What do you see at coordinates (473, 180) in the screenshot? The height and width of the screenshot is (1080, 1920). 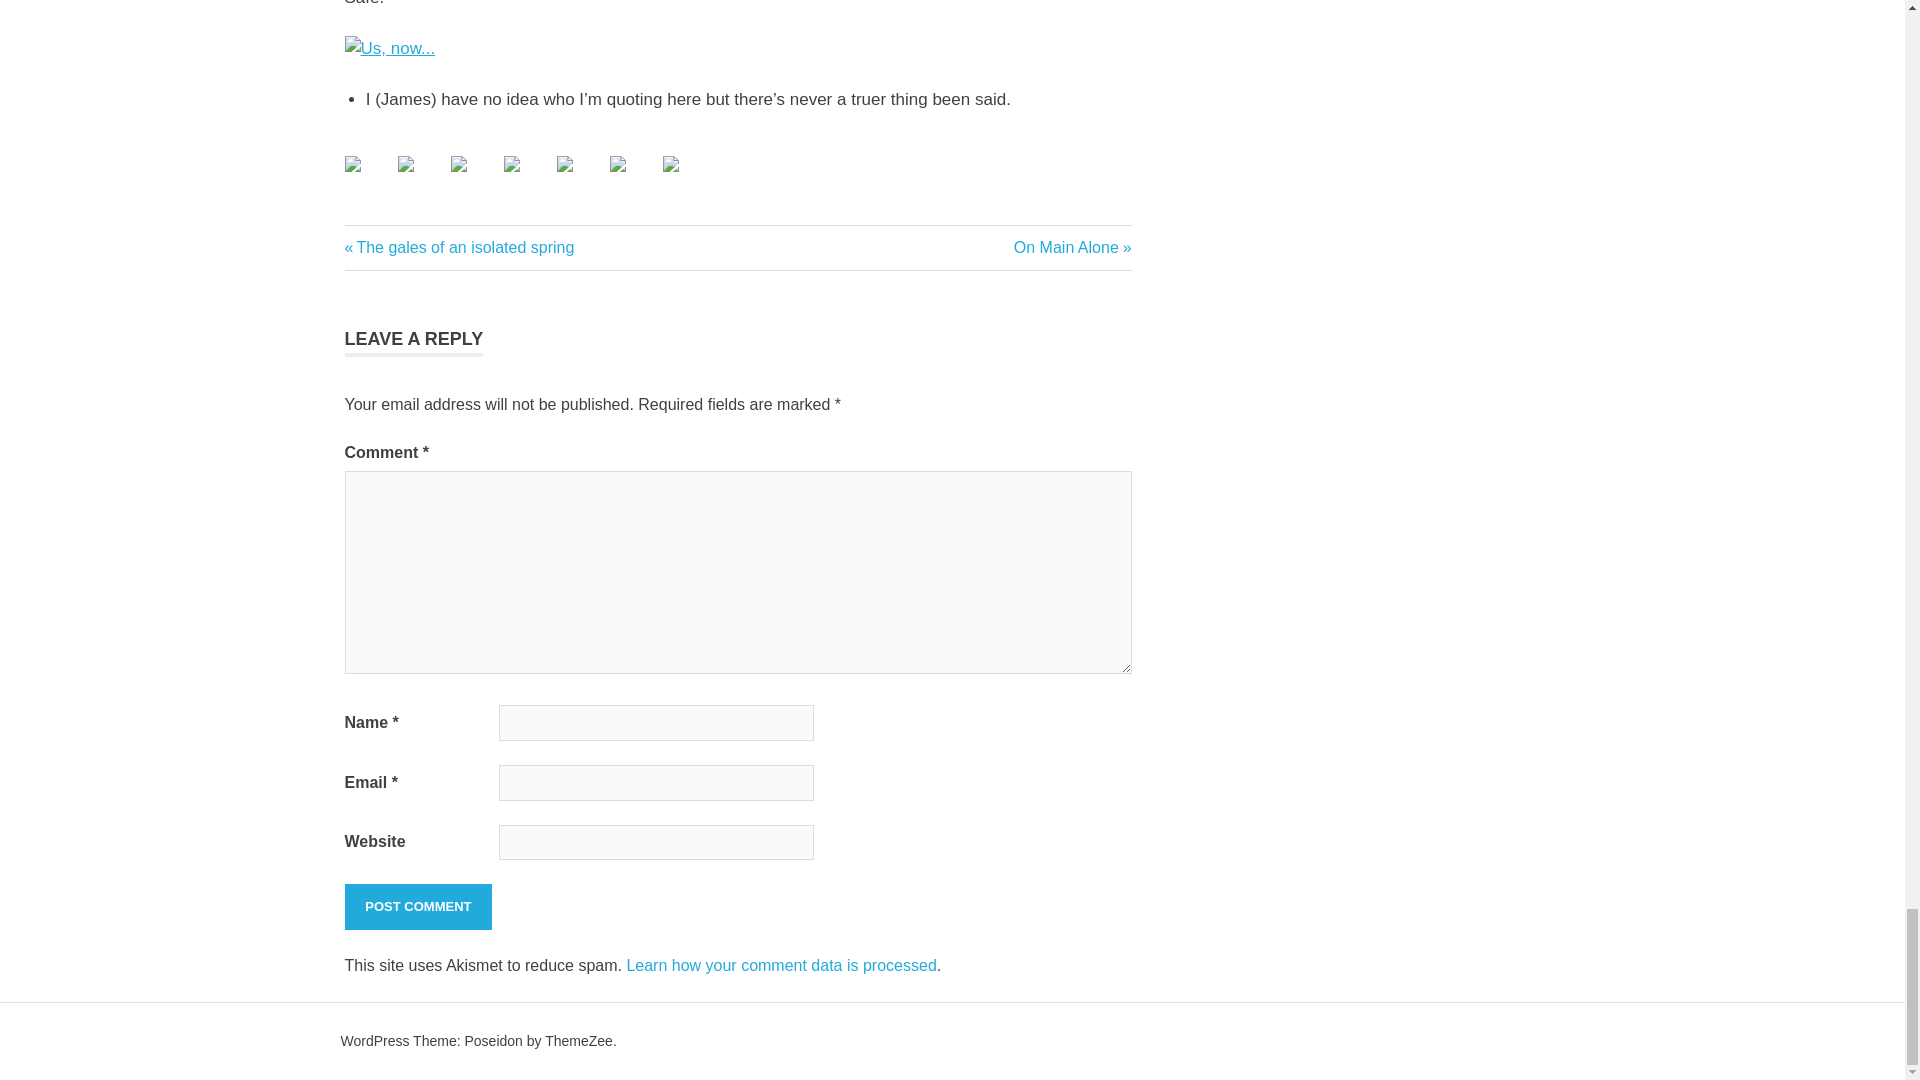 I see `Pin it with Pinterest` at bounding box center [473, 180].